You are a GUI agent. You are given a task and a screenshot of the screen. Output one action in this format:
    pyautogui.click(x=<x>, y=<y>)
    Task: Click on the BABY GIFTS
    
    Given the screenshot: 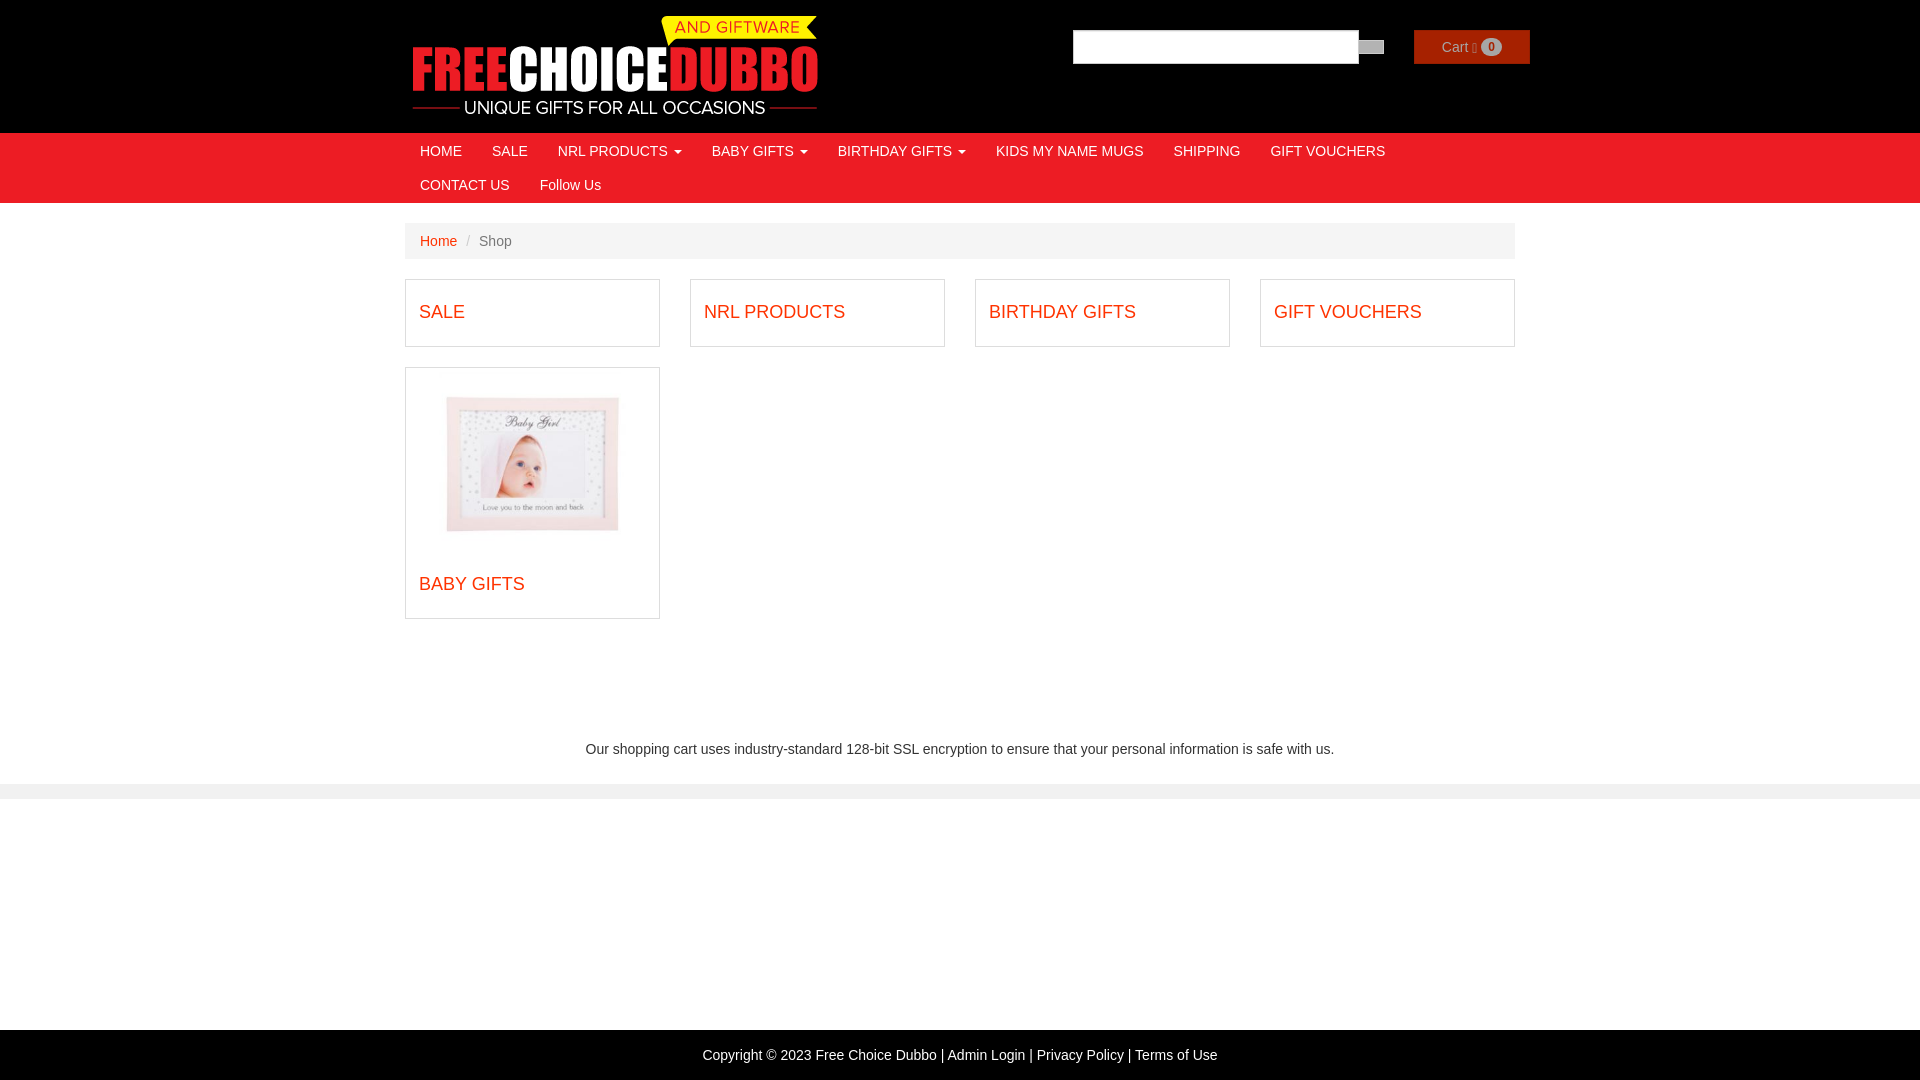 What is the action you would take?
    pyautogui.click(x=472, y=584)
    